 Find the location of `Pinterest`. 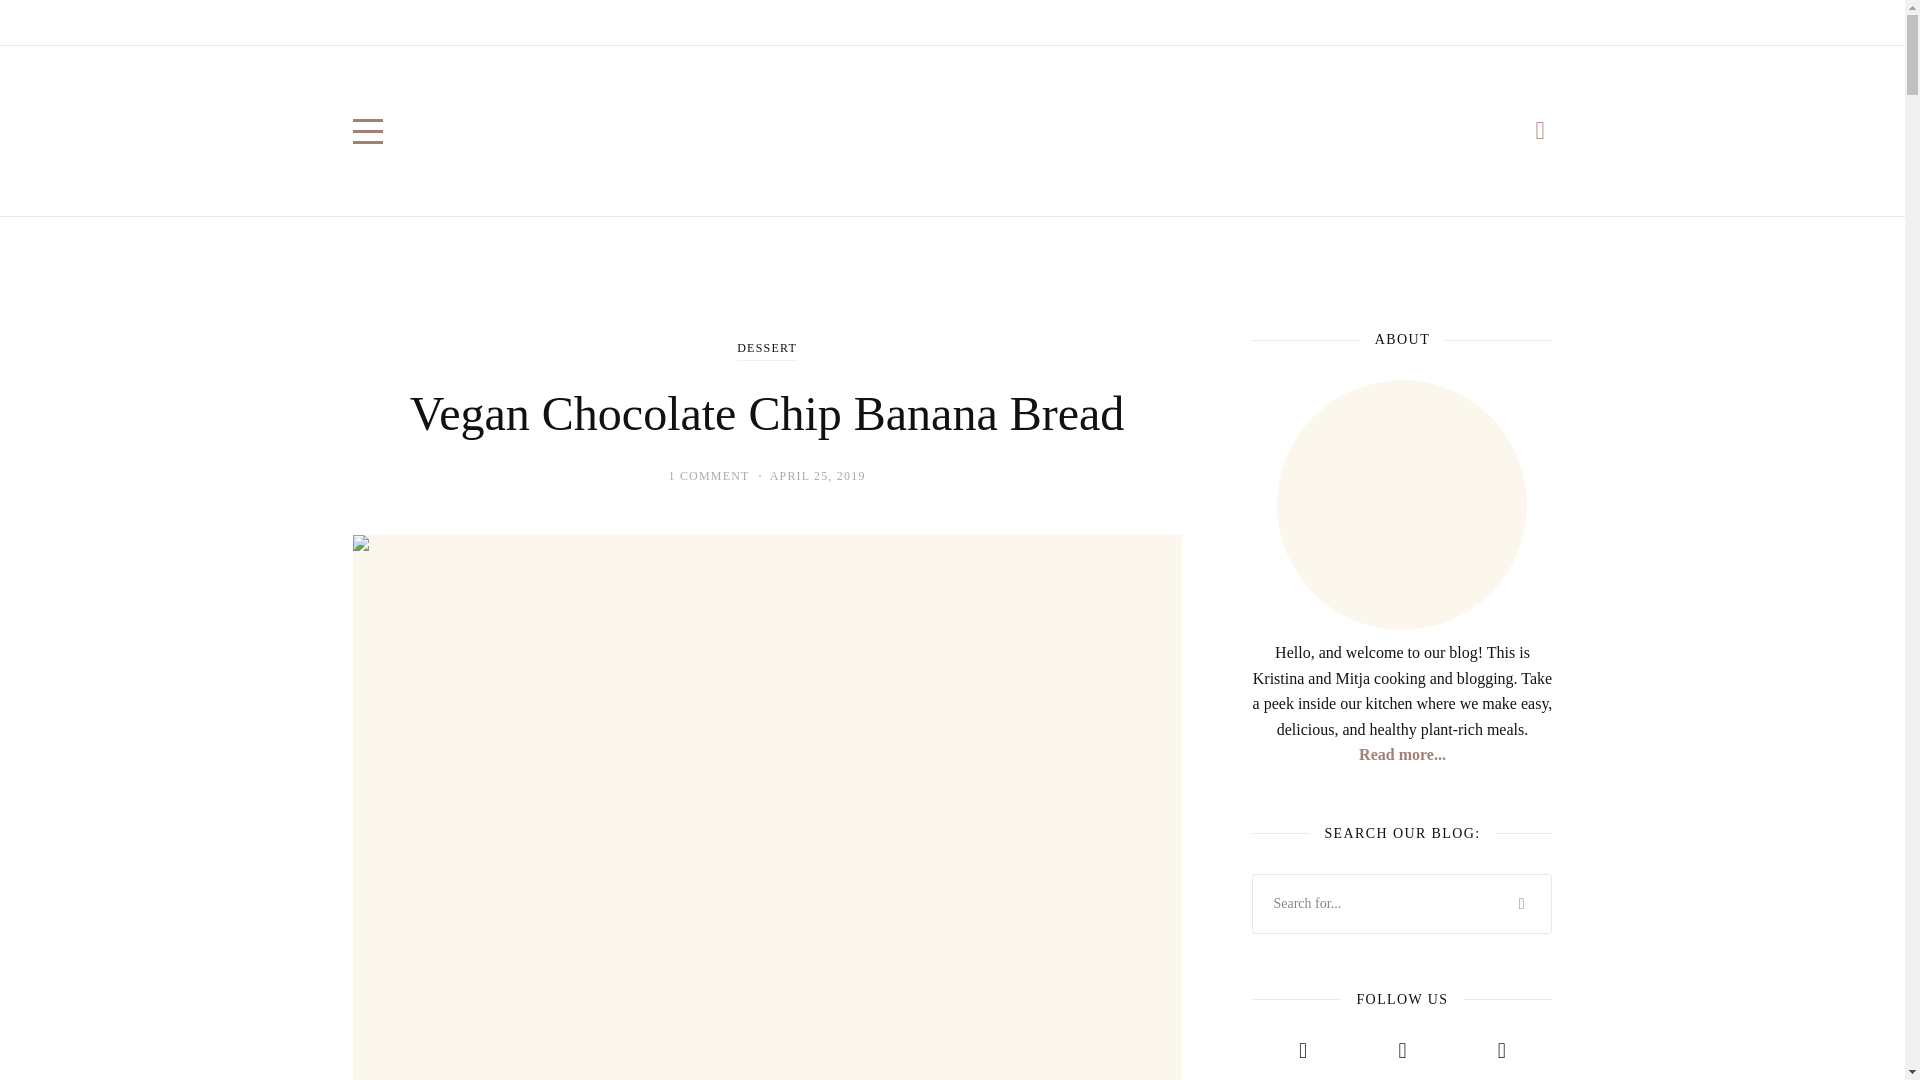

Pinterest is located at coordinates (1542, 22).